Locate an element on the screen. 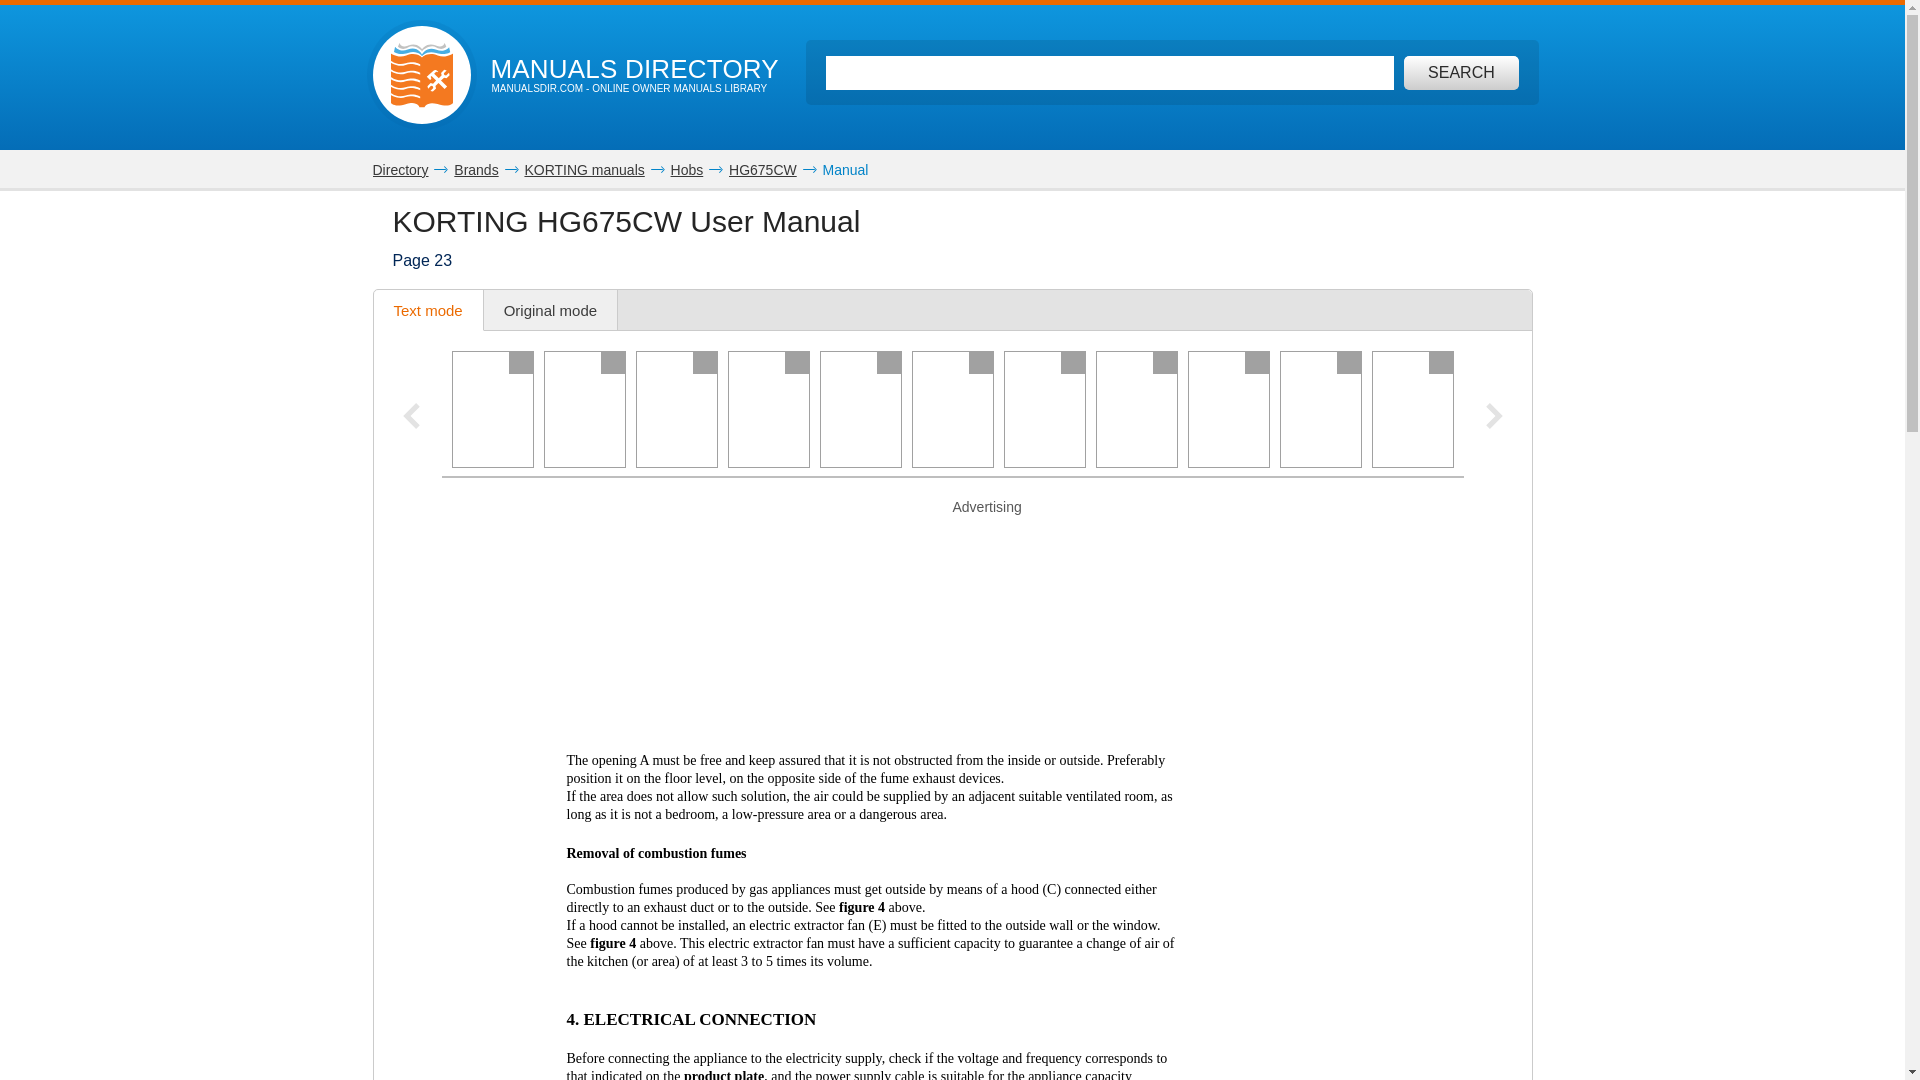 Image resolution: width=1920 pixels, height=1080 pixels. Brands is located at coordinates (475, 170).